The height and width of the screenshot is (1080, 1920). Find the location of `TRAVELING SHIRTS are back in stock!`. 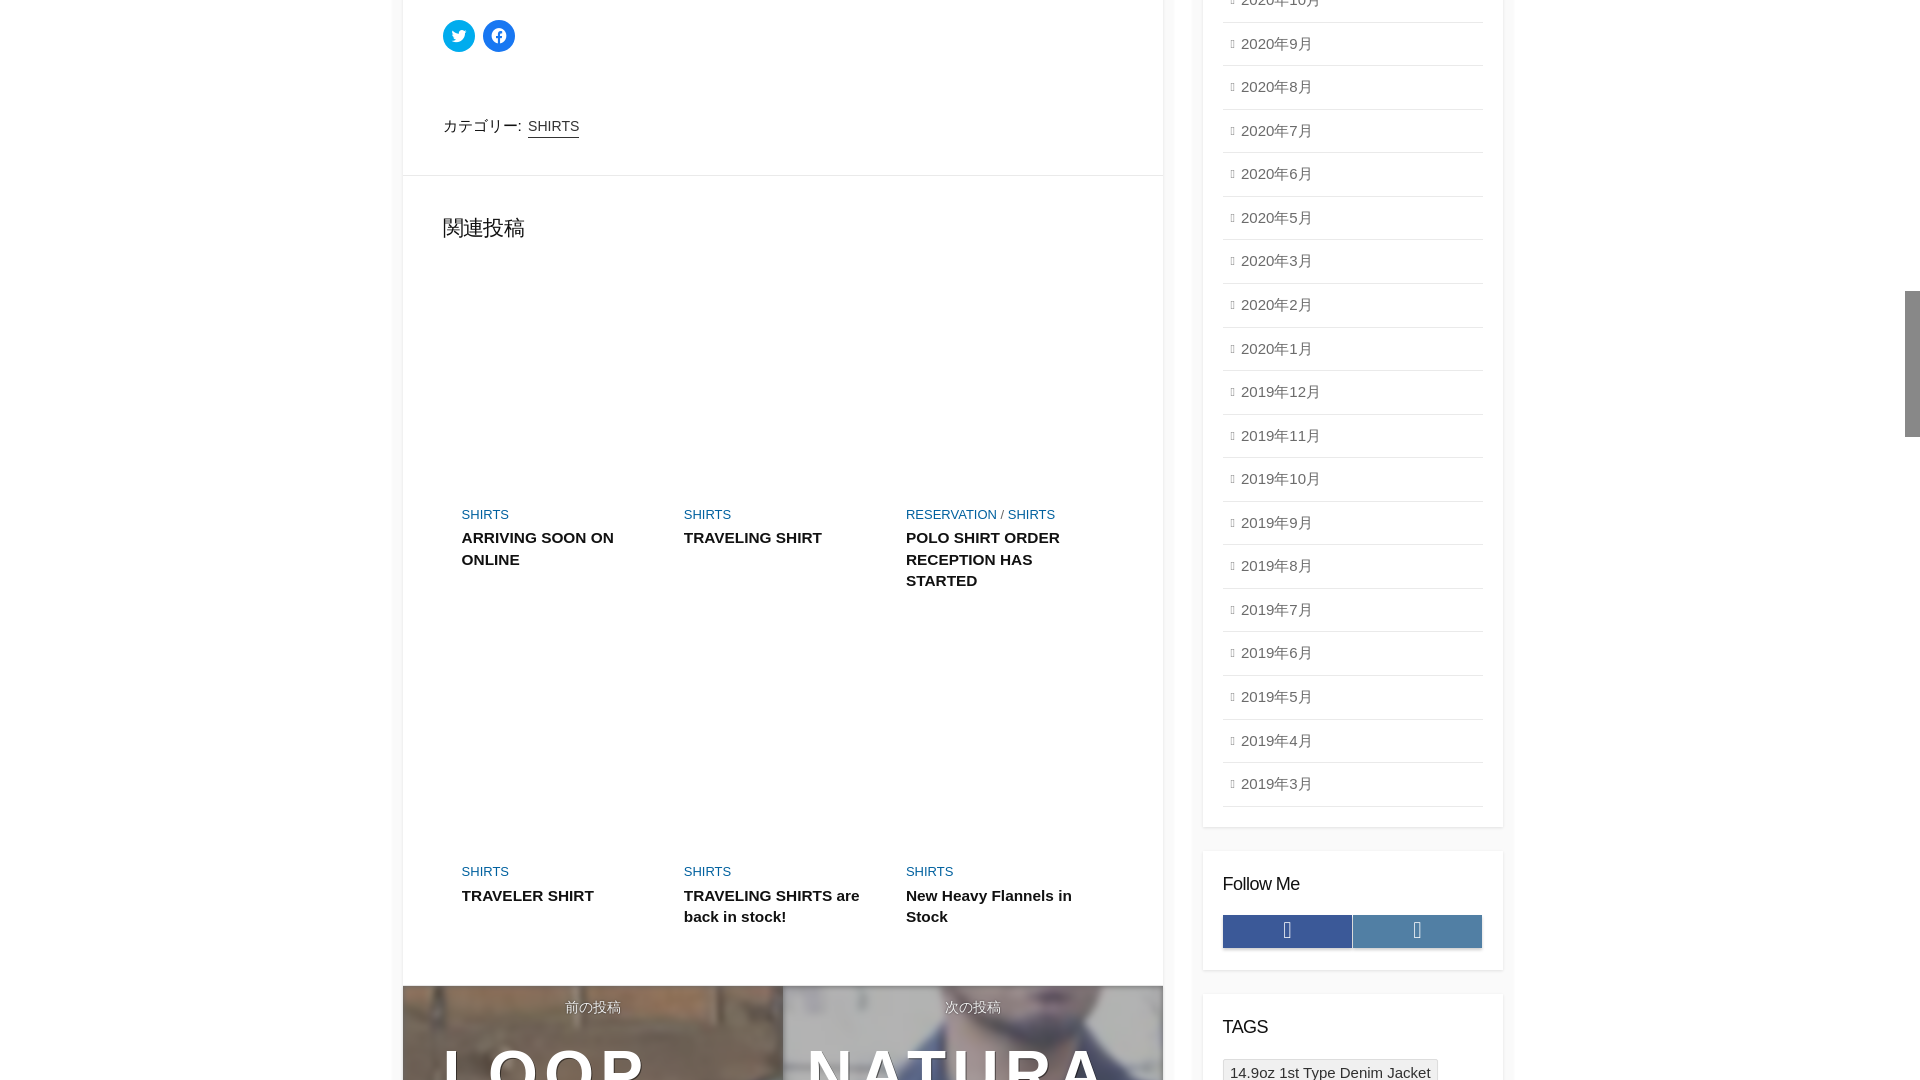

TRAVELING SHIRTS are back in stock! is located at coordinates (782, 906).